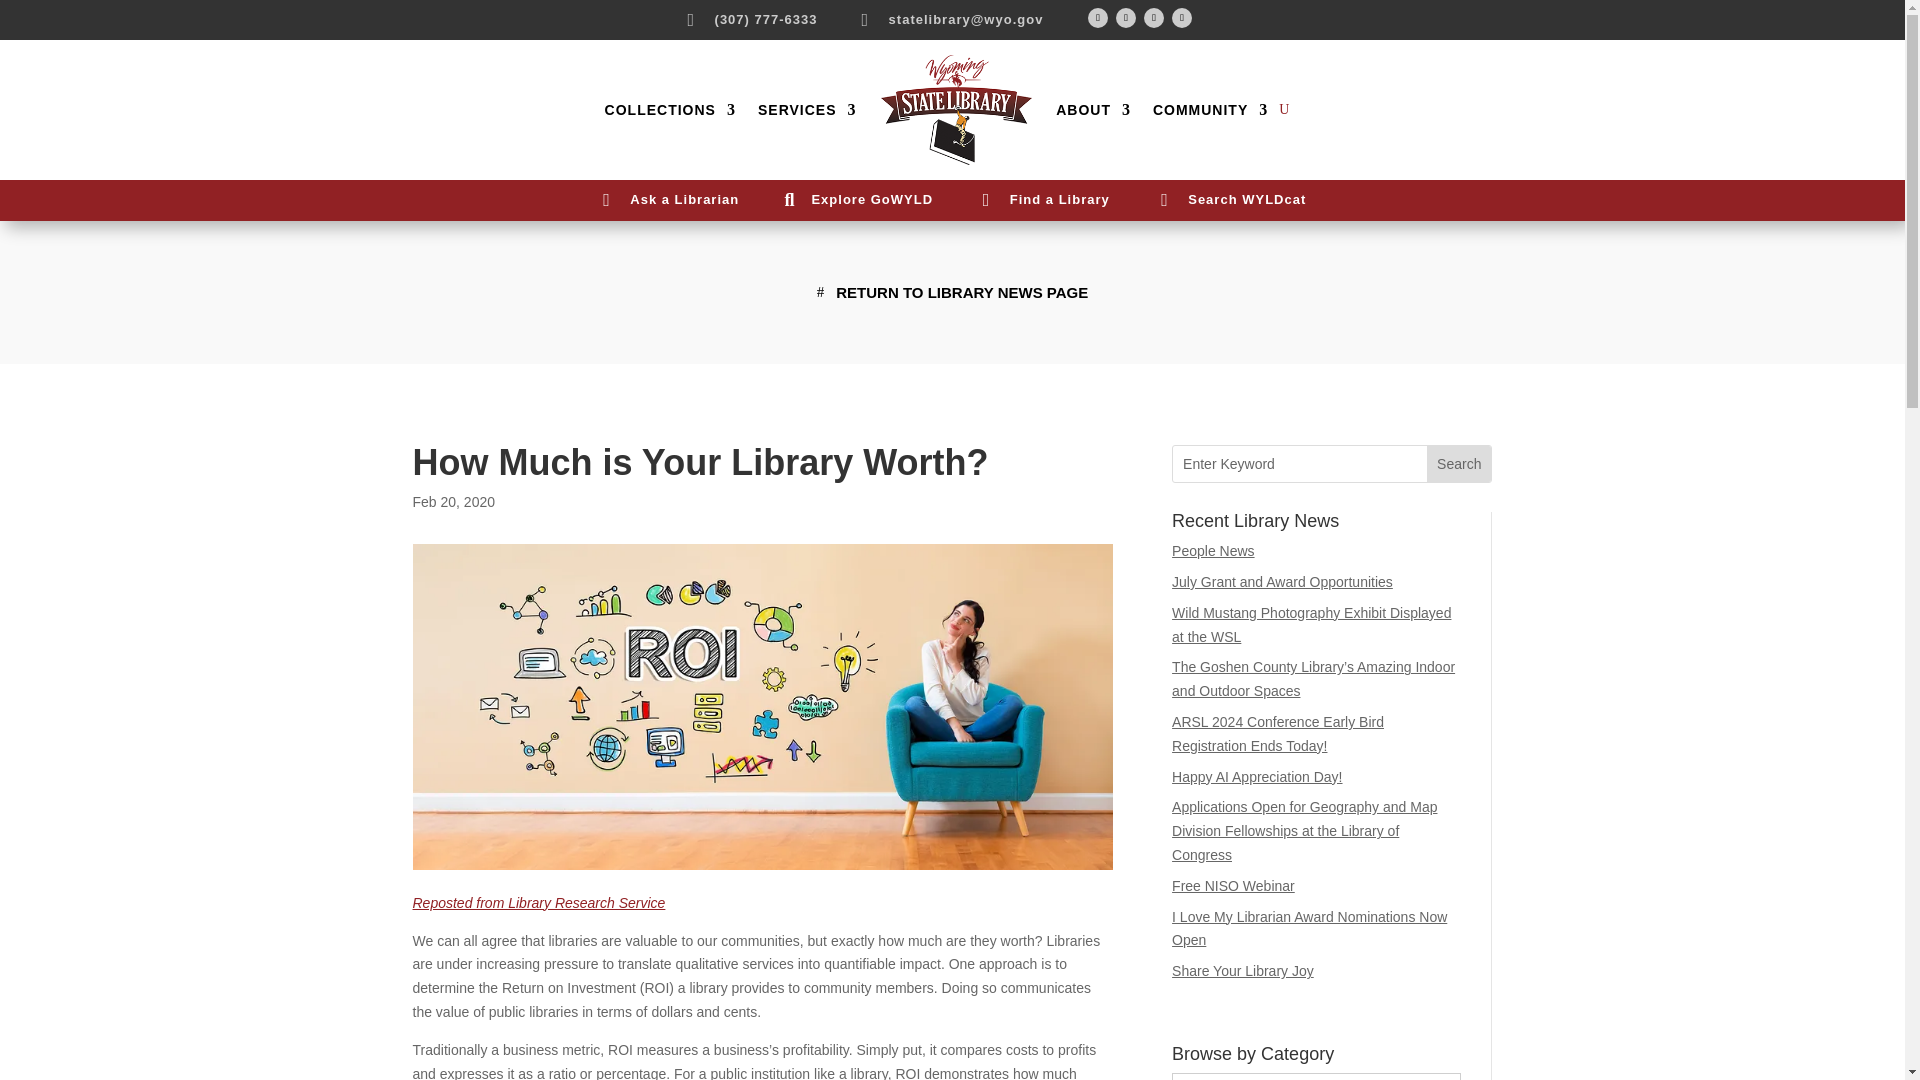 The image size is (1920, 1080). What do you see at coordinates (1210, 110) in the screenshot?
I see `COMMUNITY` at bounding box center [1210, 110].